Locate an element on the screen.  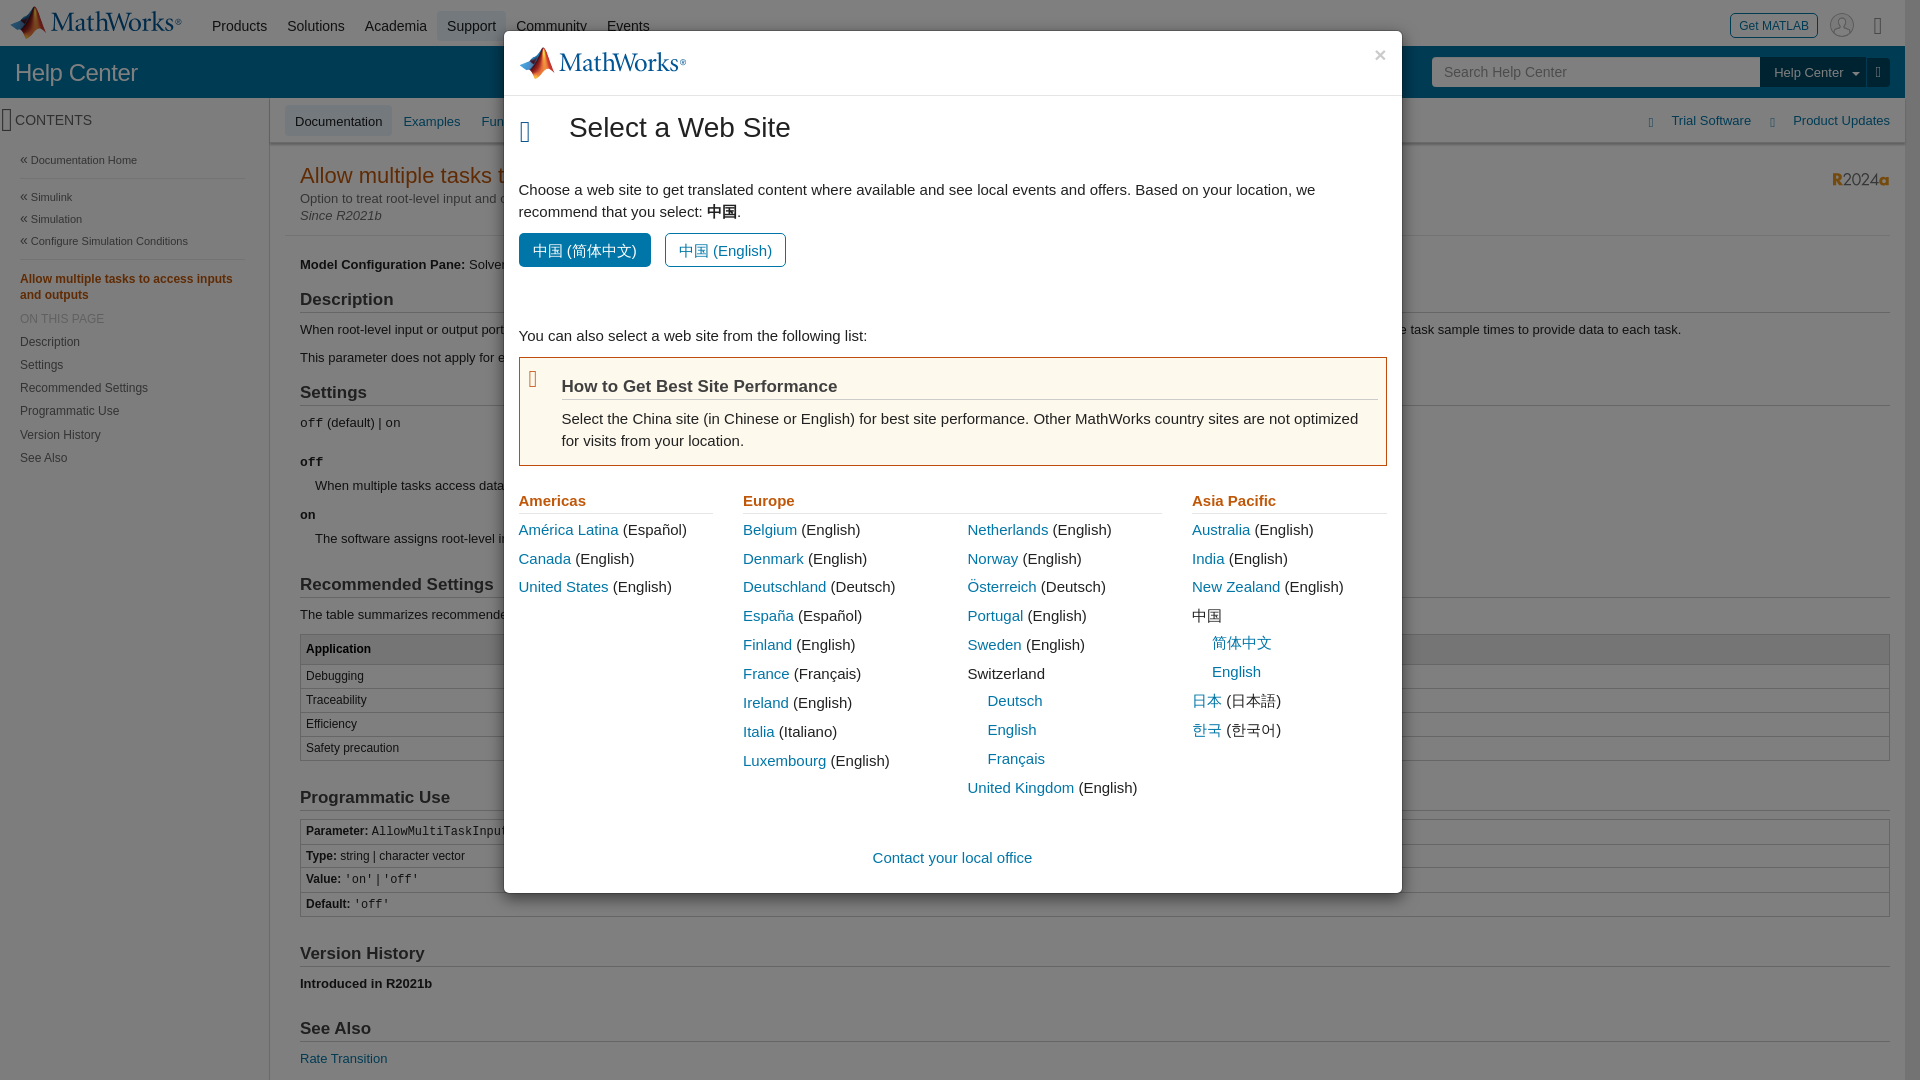
Events is located at coordinates (628, 26).